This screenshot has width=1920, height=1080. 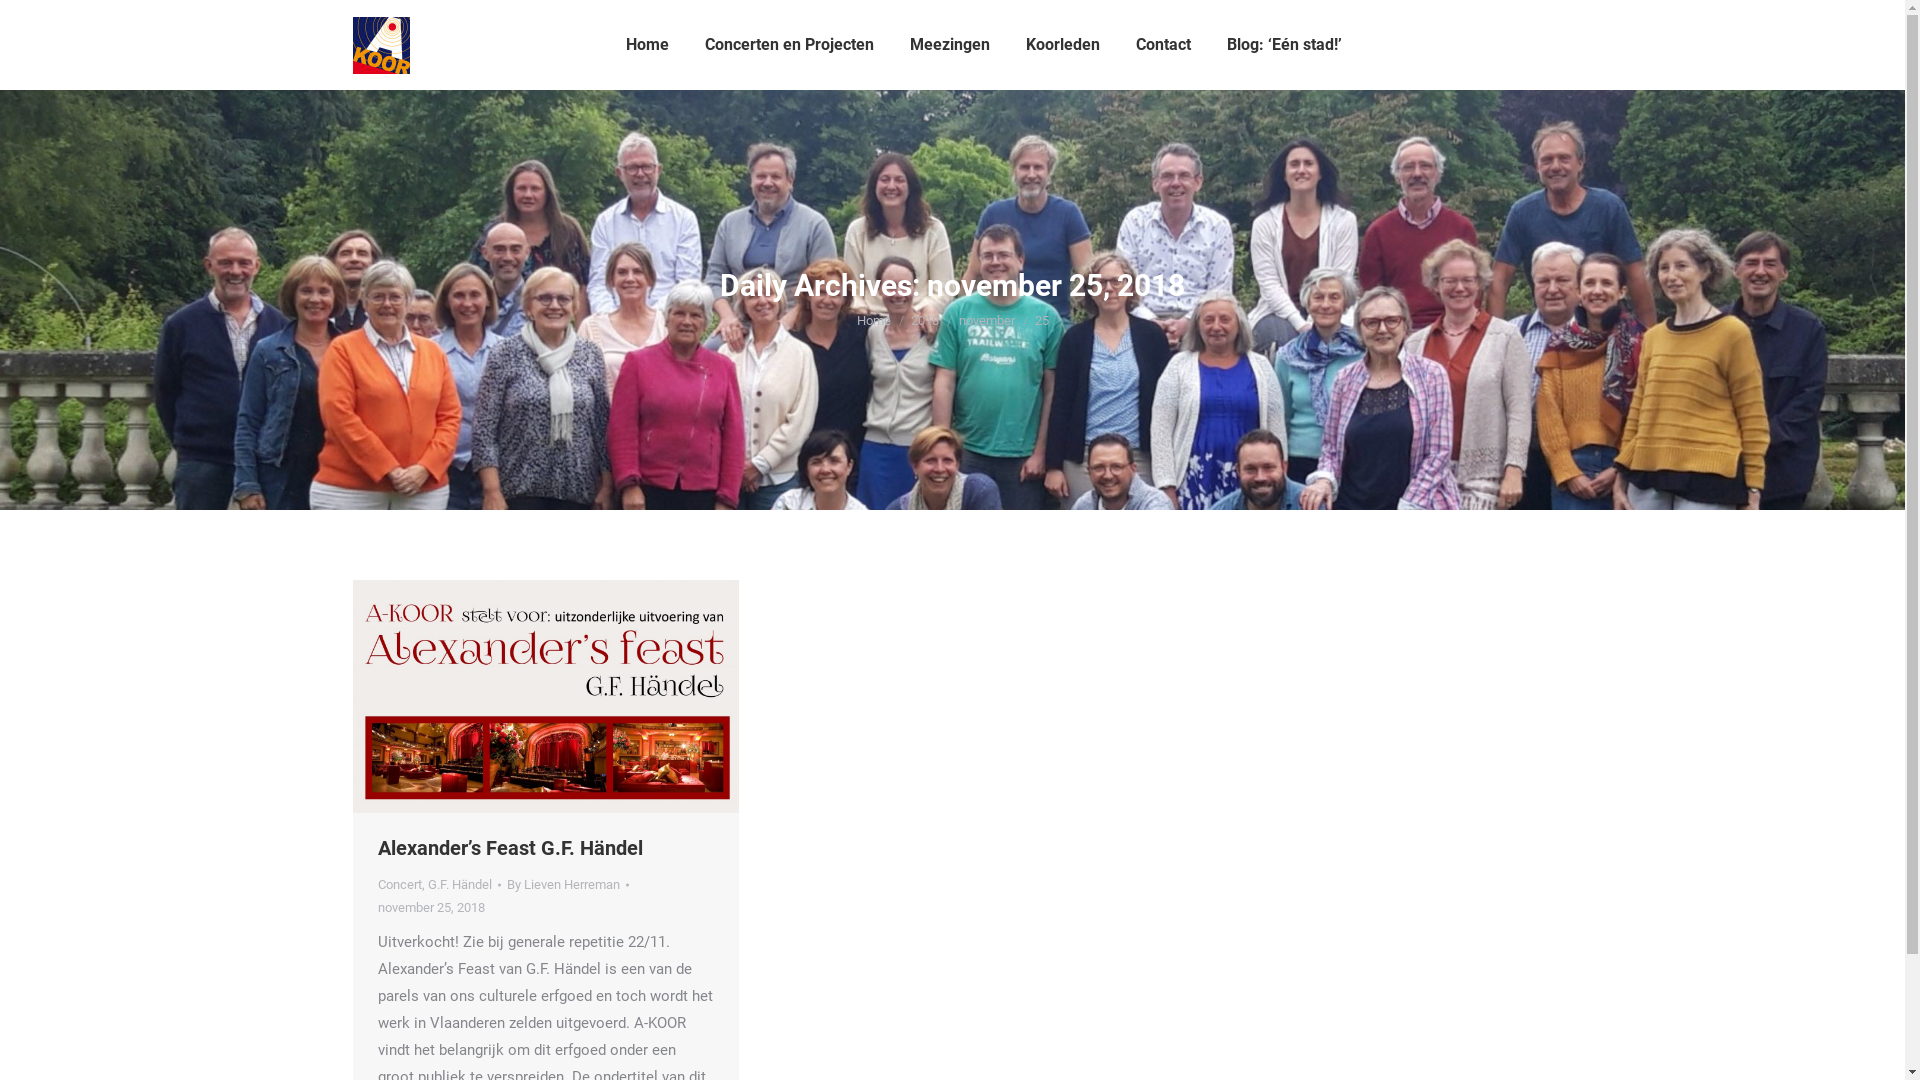 I want to click on november, so click(x=986, y=320).